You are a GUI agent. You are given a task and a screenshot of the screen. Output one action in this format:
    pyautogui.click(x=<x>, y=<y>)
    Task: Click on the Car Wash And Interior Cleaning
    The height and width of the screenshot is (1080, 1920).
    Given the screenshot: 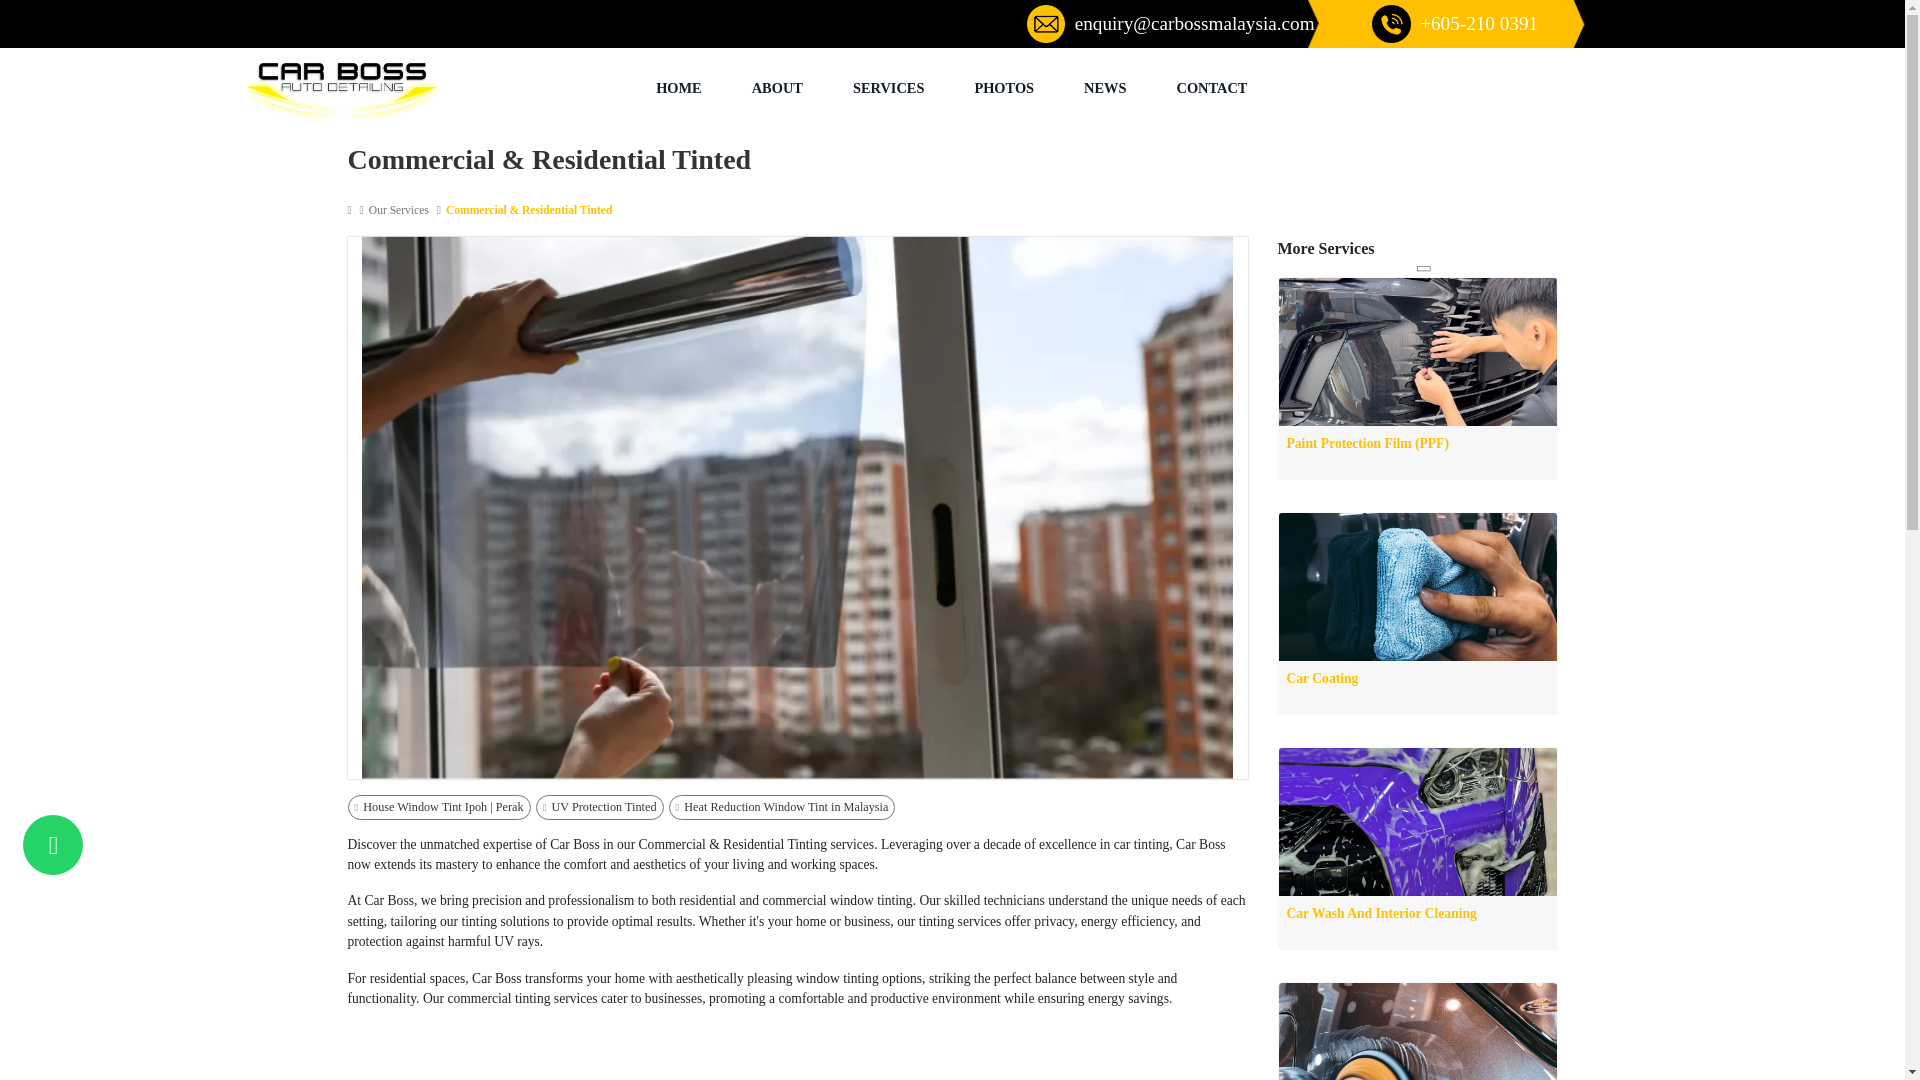 What is the action you would take?
    pyautogui.click(x=1416, y=848)
    